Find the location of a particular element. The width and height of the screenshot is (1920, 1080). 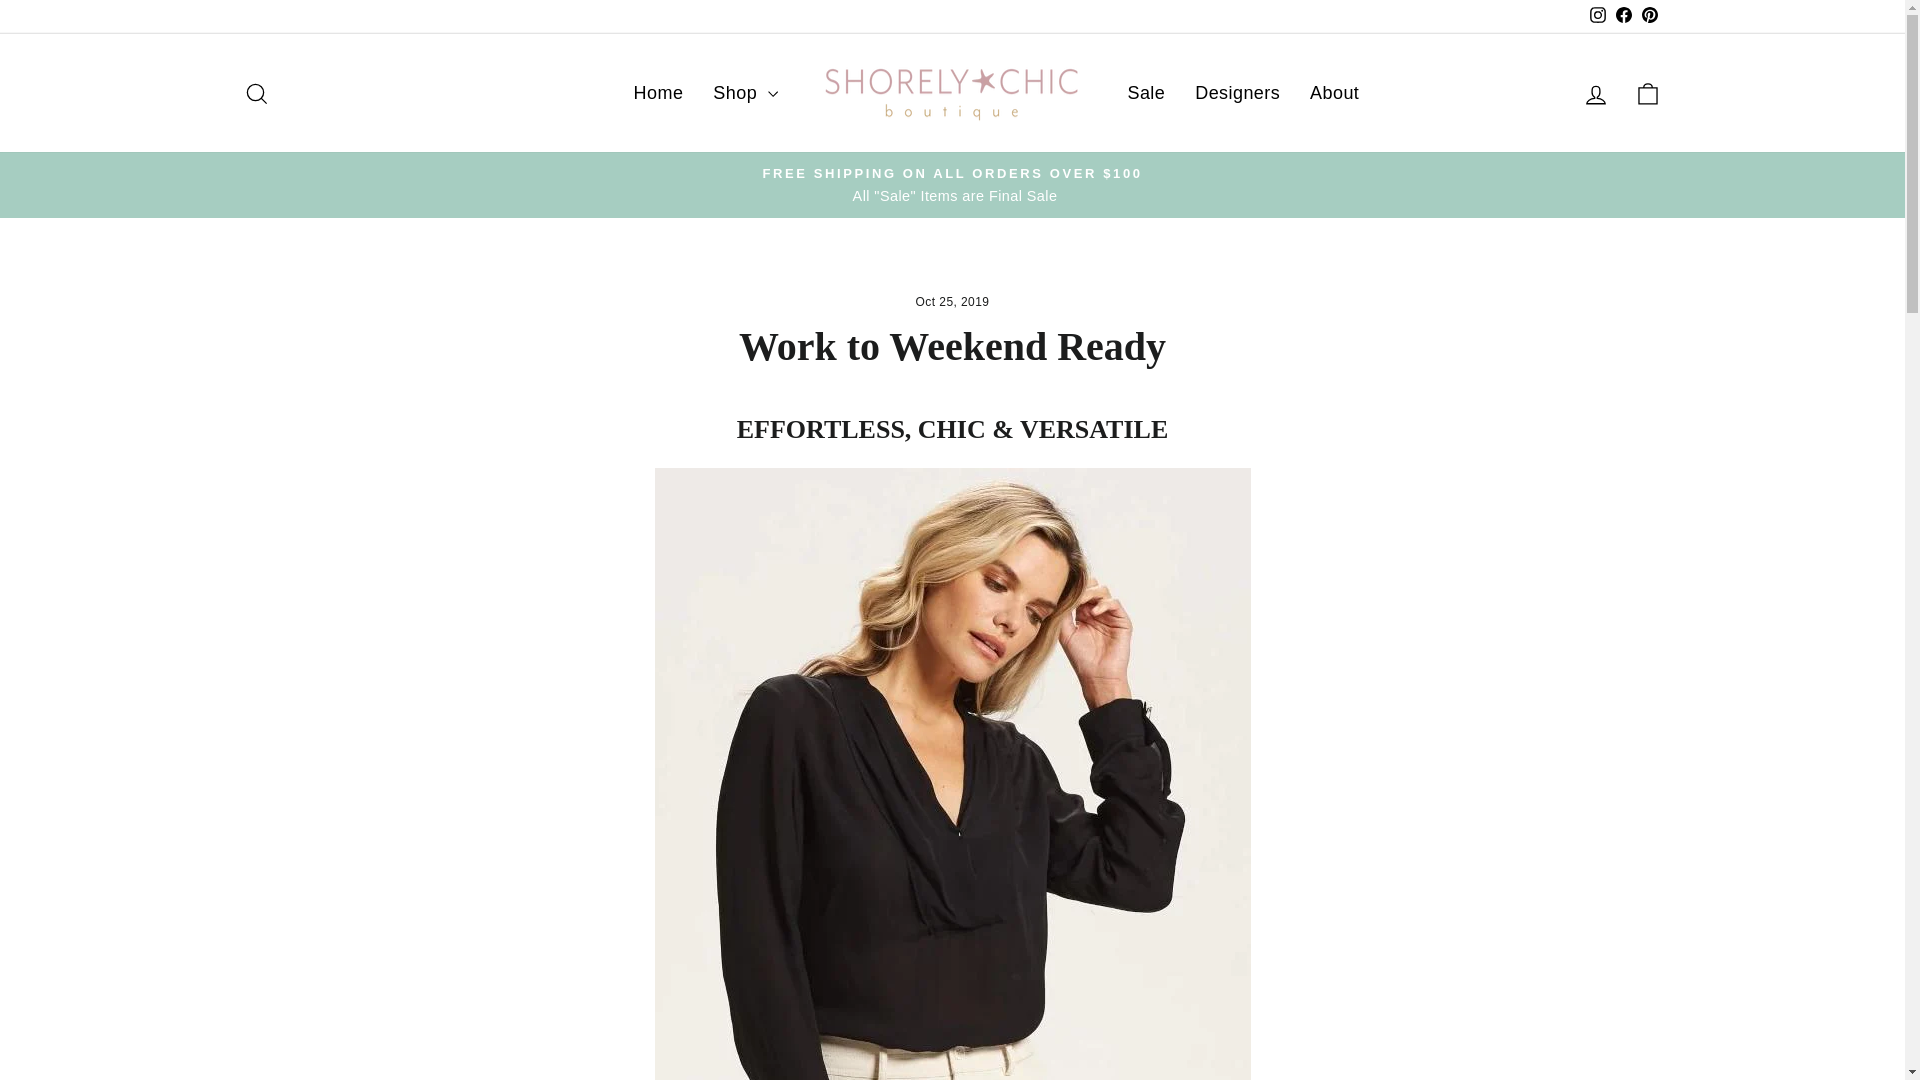

icon-search is located at coordinates (256, 94).